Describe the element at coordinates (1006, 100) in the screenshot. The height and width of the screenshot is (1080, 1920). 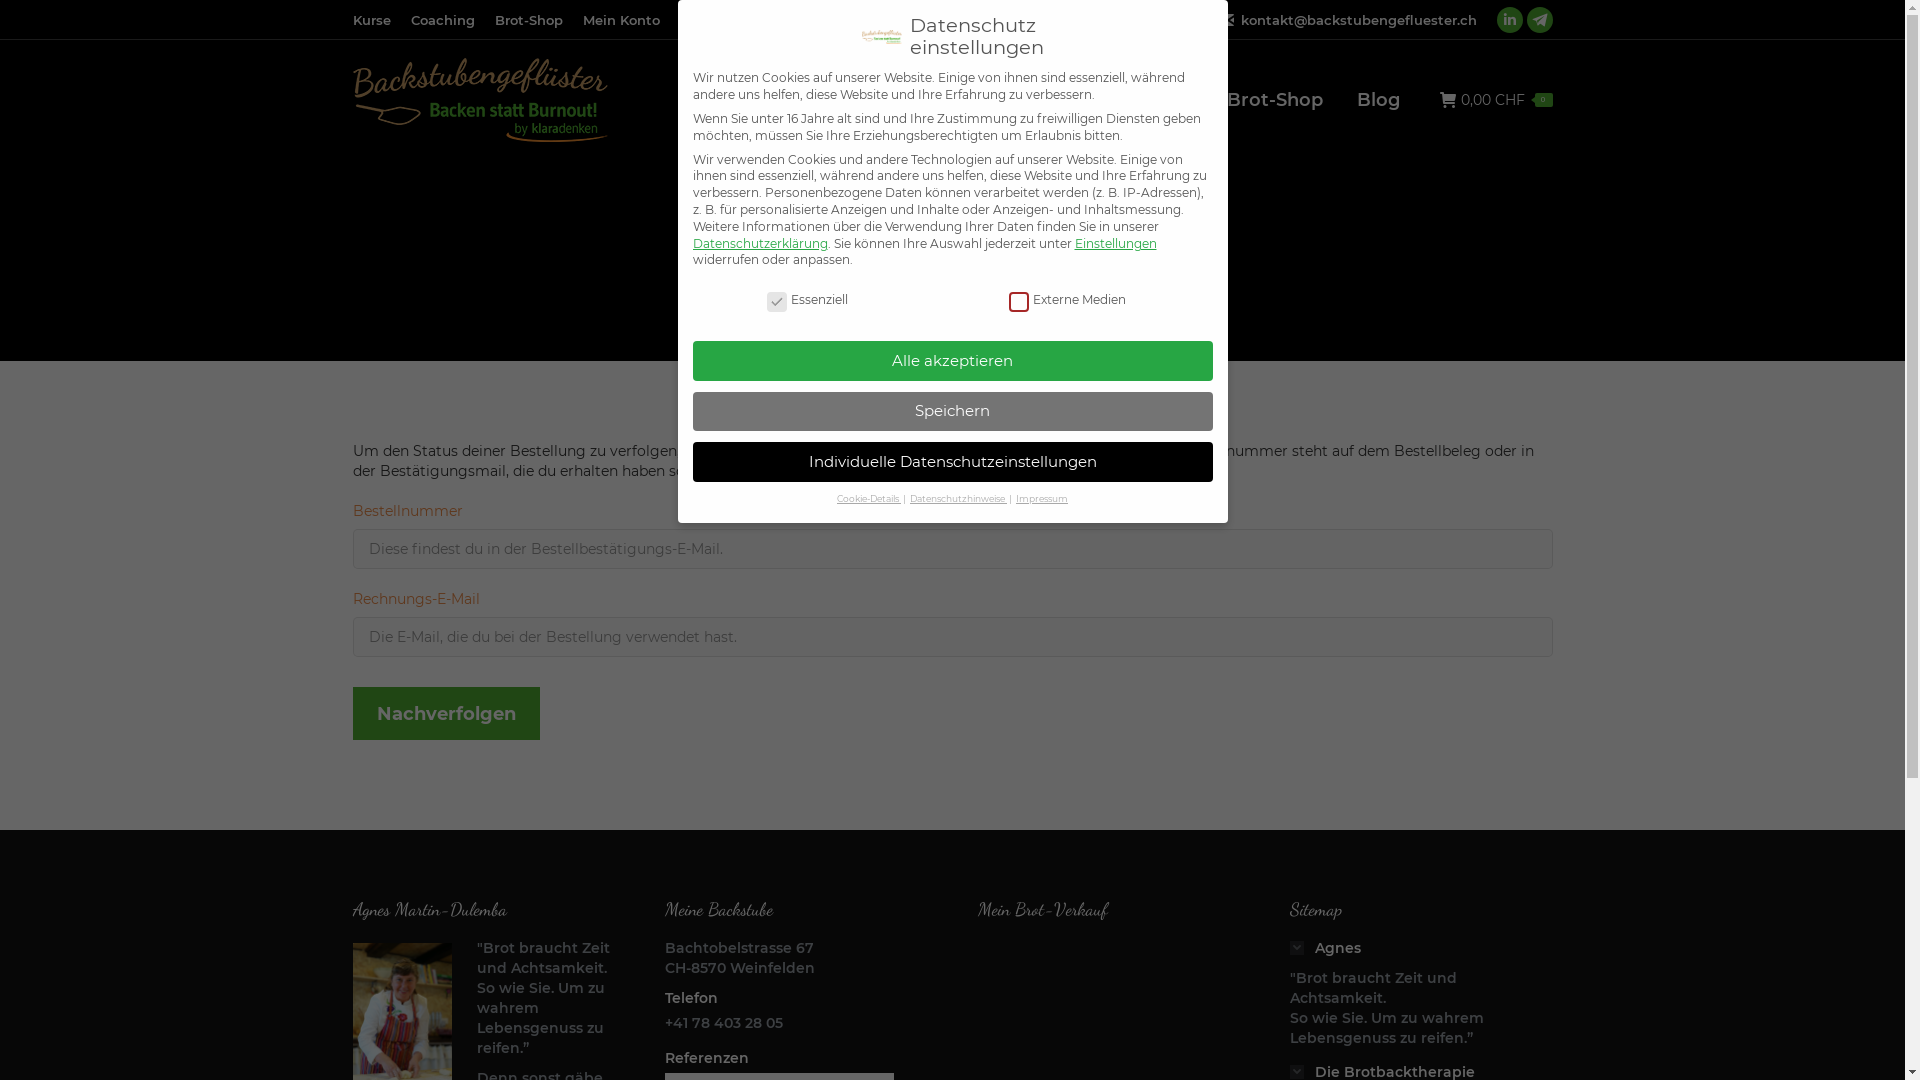
I see `Die Brotbacktherapie` at that location.